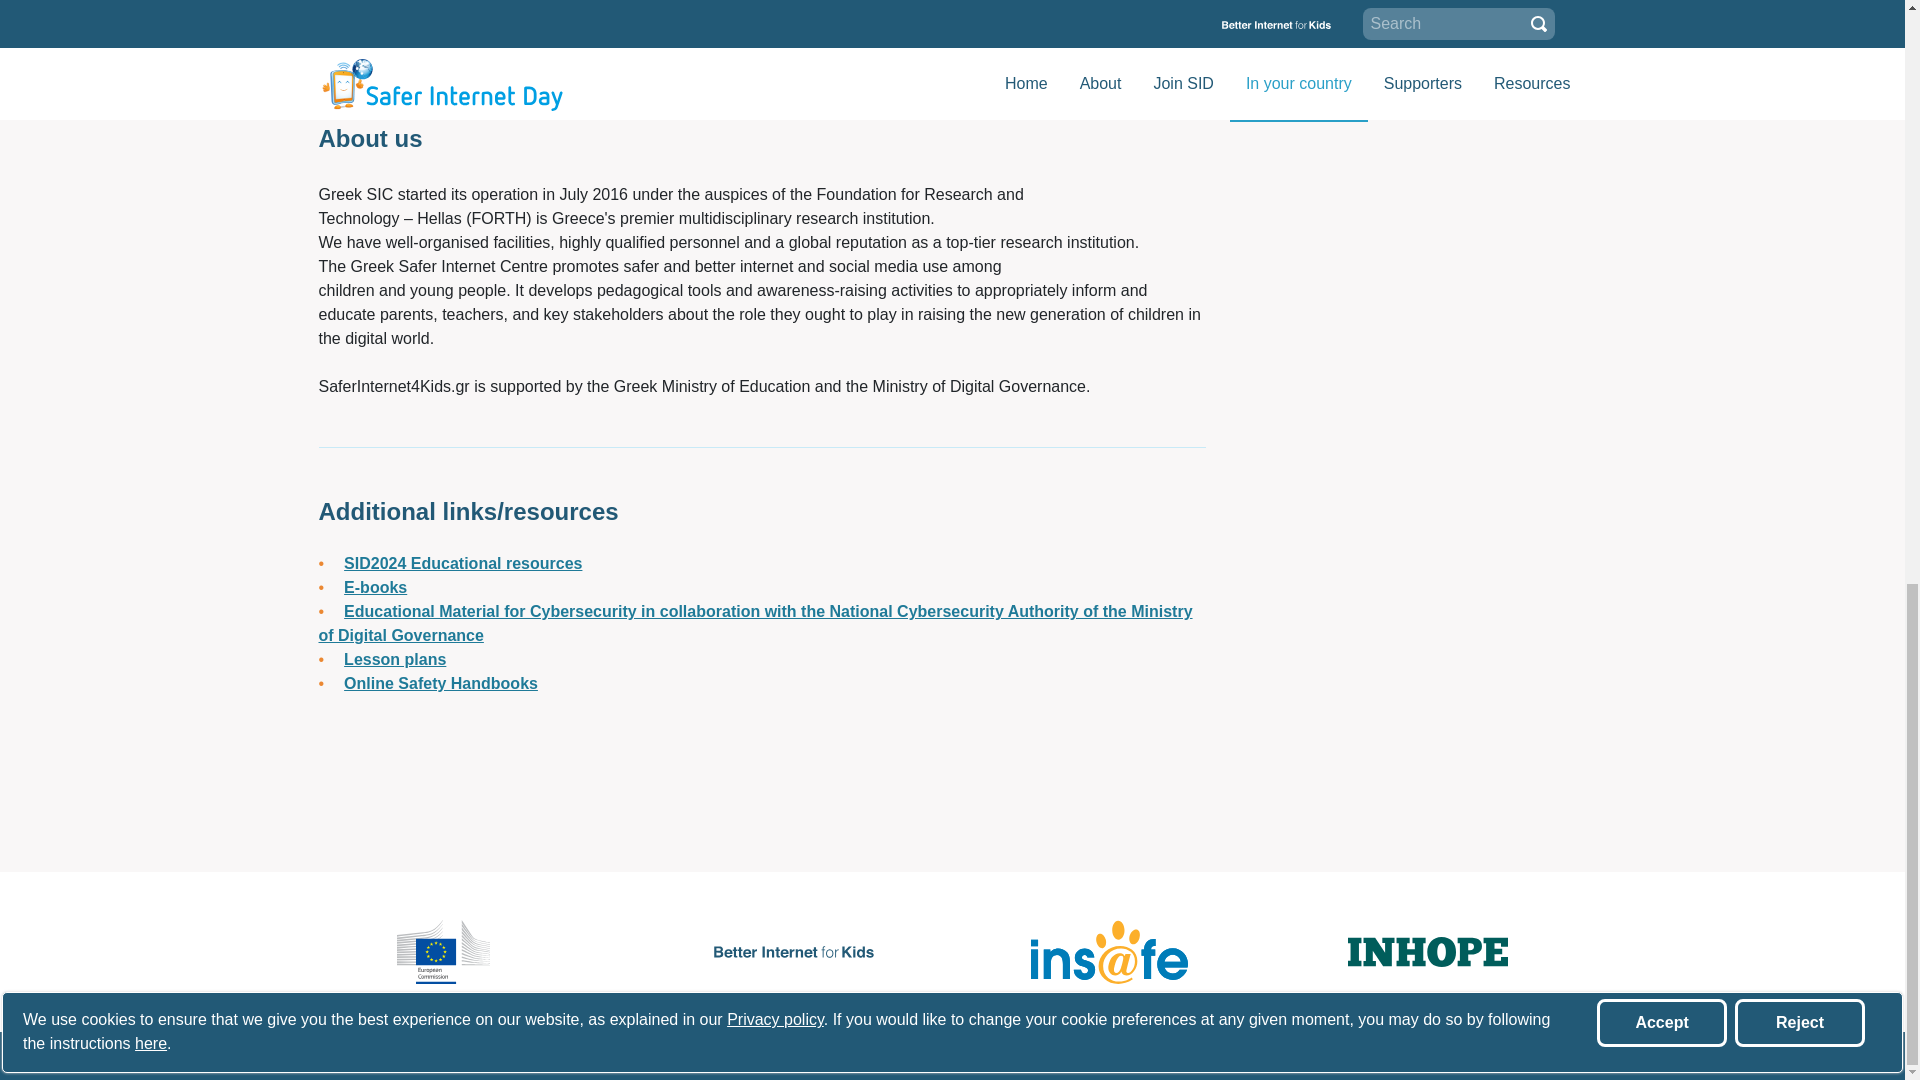 Image resolution: width=1920 pixels, height=1080 pixels. Describe the element at coordinates (394, 660) in the screenshot. I see `Lesson plans` at that location.